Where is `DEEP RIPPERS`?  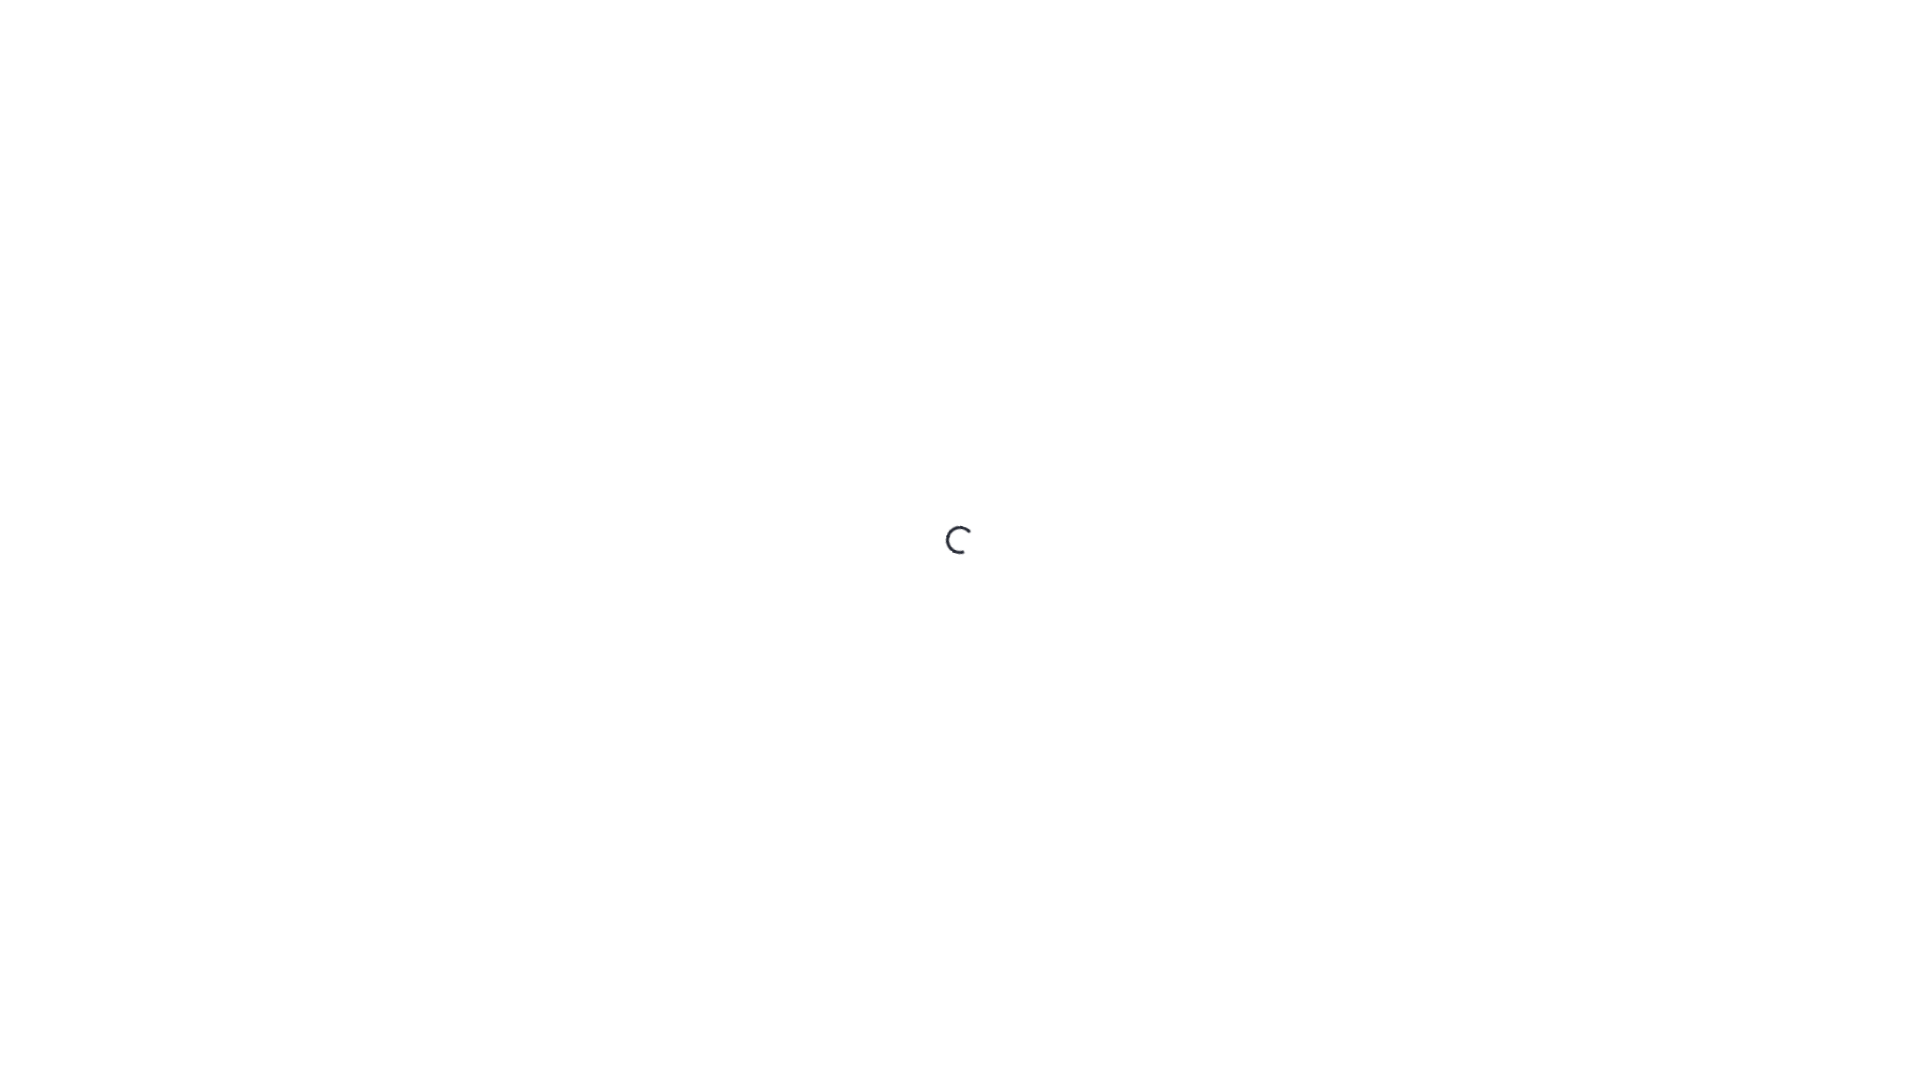
DEEP RIPPERS is located at coordinates (835, 599).